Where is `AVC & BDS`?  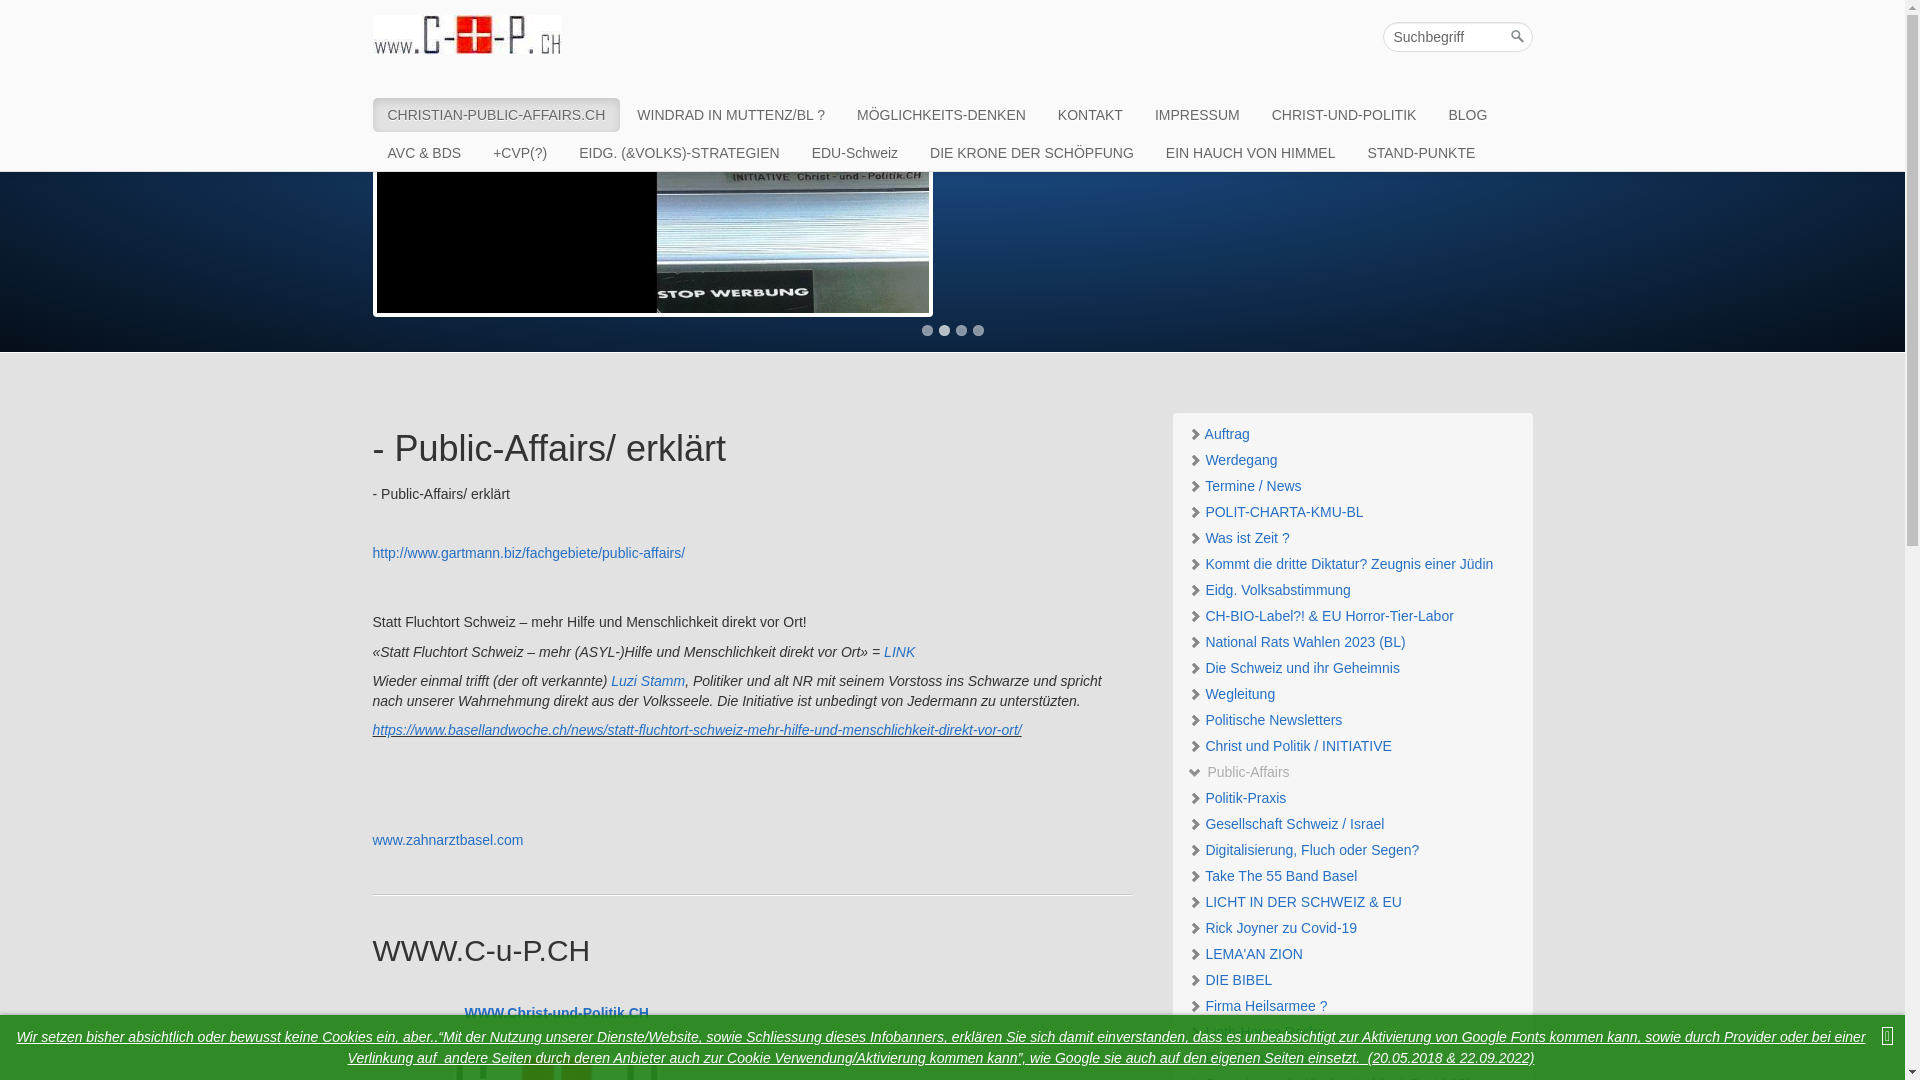
AVC & BDS is located at coordinates (424, 153).